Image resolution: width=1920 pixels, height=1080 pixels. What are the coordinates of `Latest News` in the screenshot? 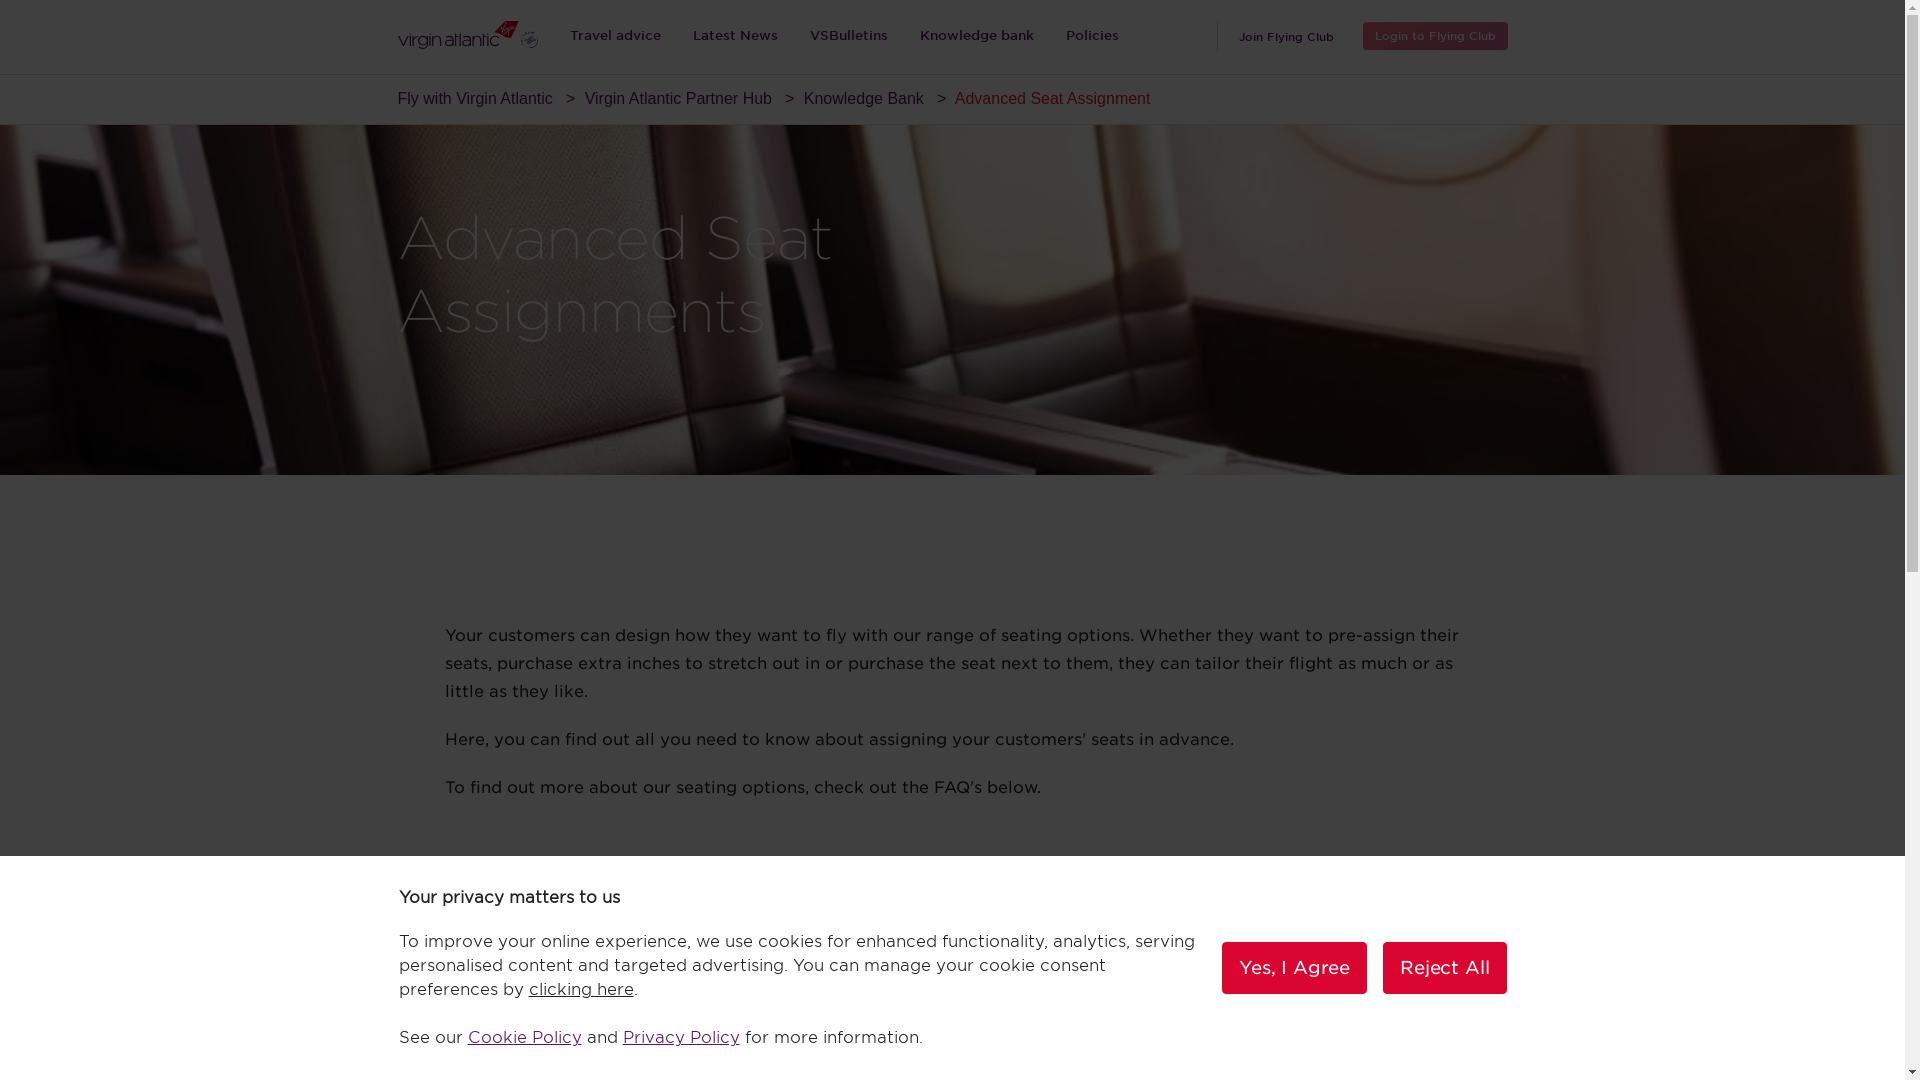 It's located at (734, 37).